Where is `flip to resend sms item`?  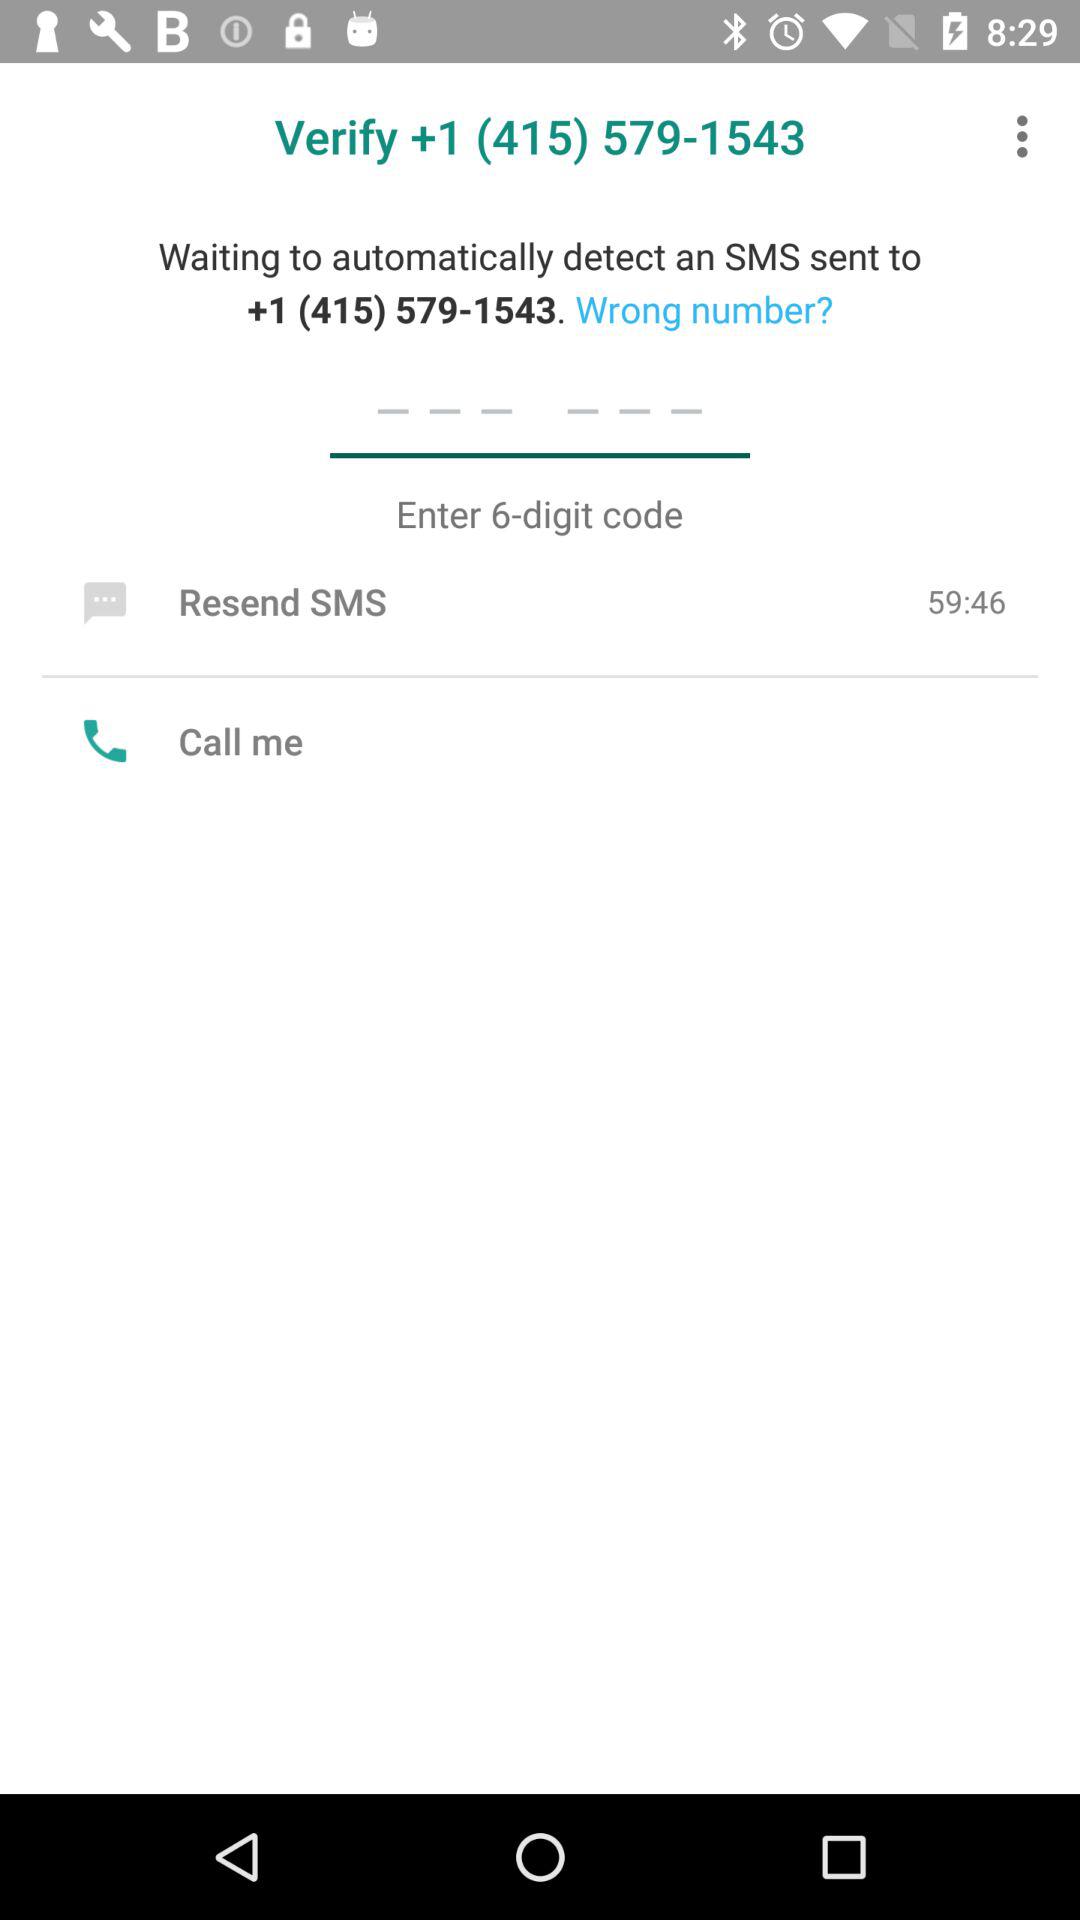
flip to resend sms item is located at coordinates (230, 601).